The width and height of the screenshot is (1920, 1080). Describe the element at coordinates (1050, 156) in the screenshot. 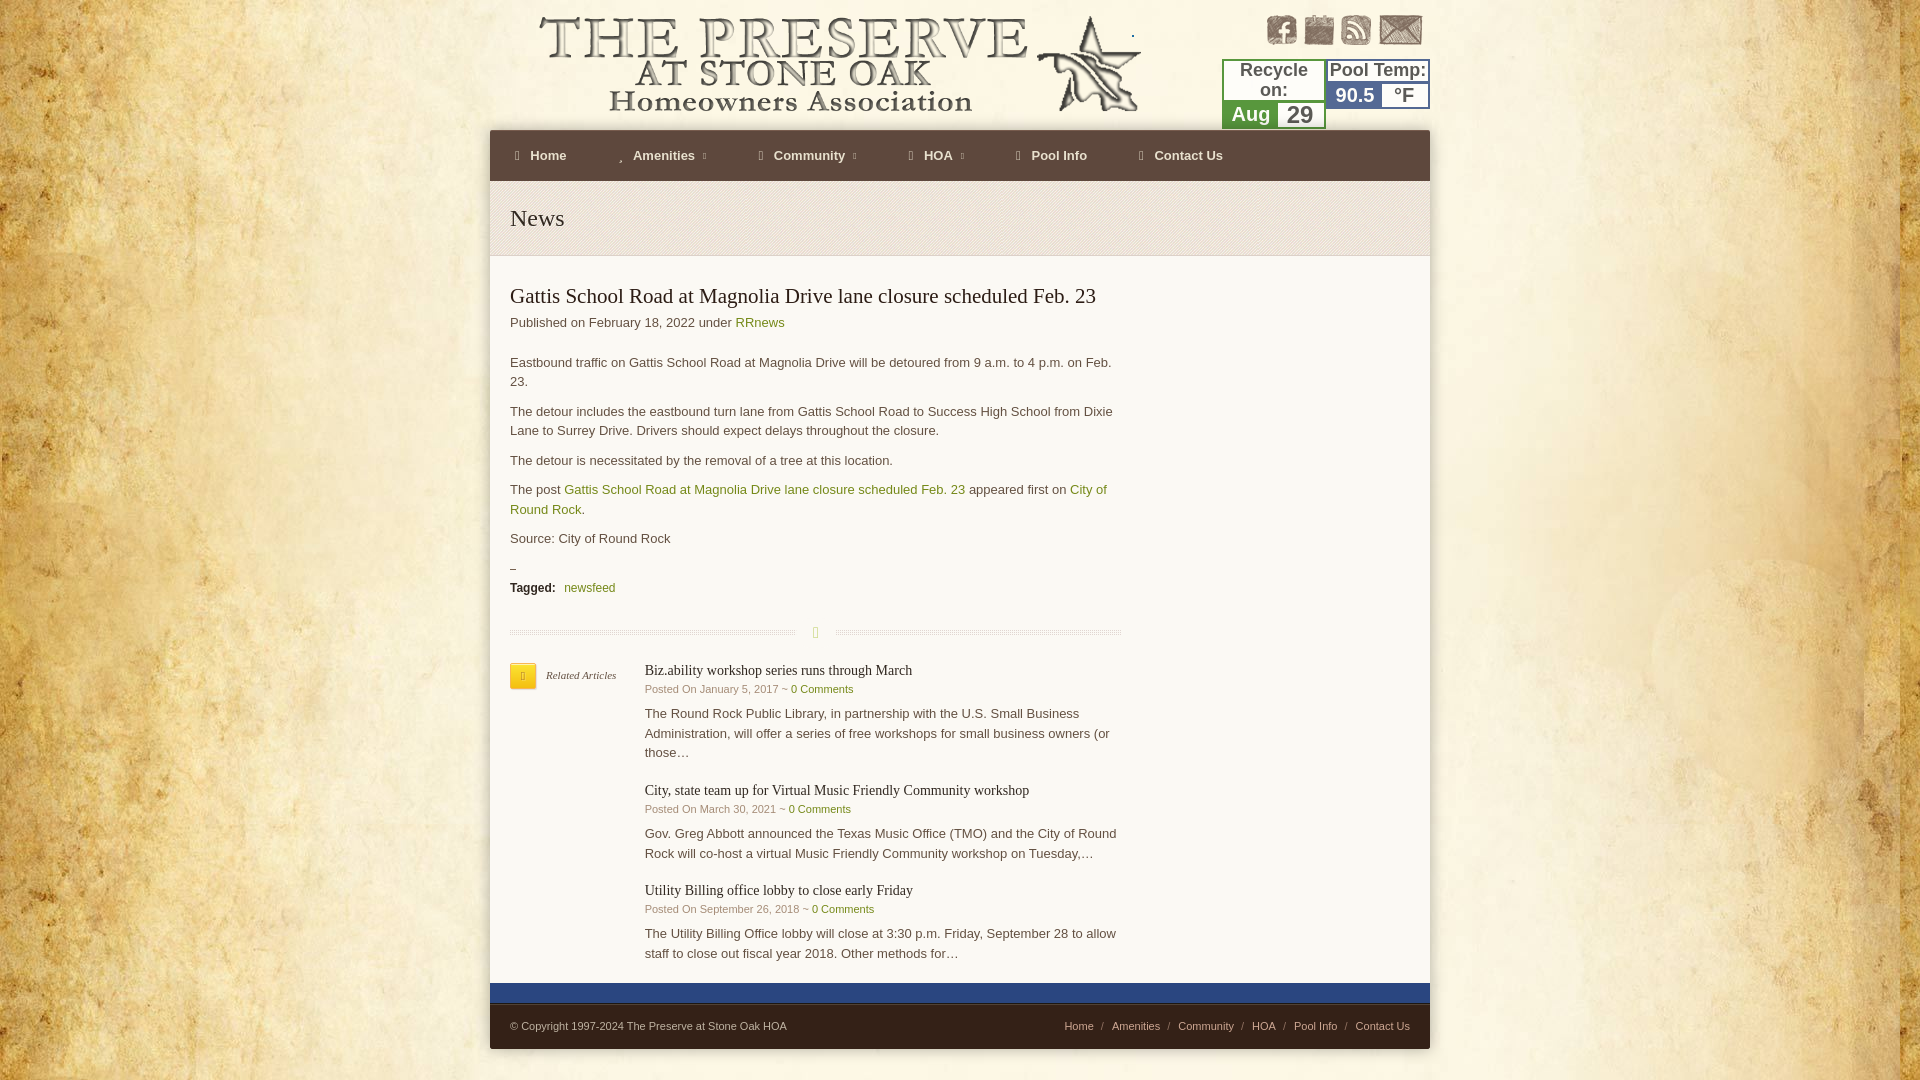

I see `Pool Info` at that location.